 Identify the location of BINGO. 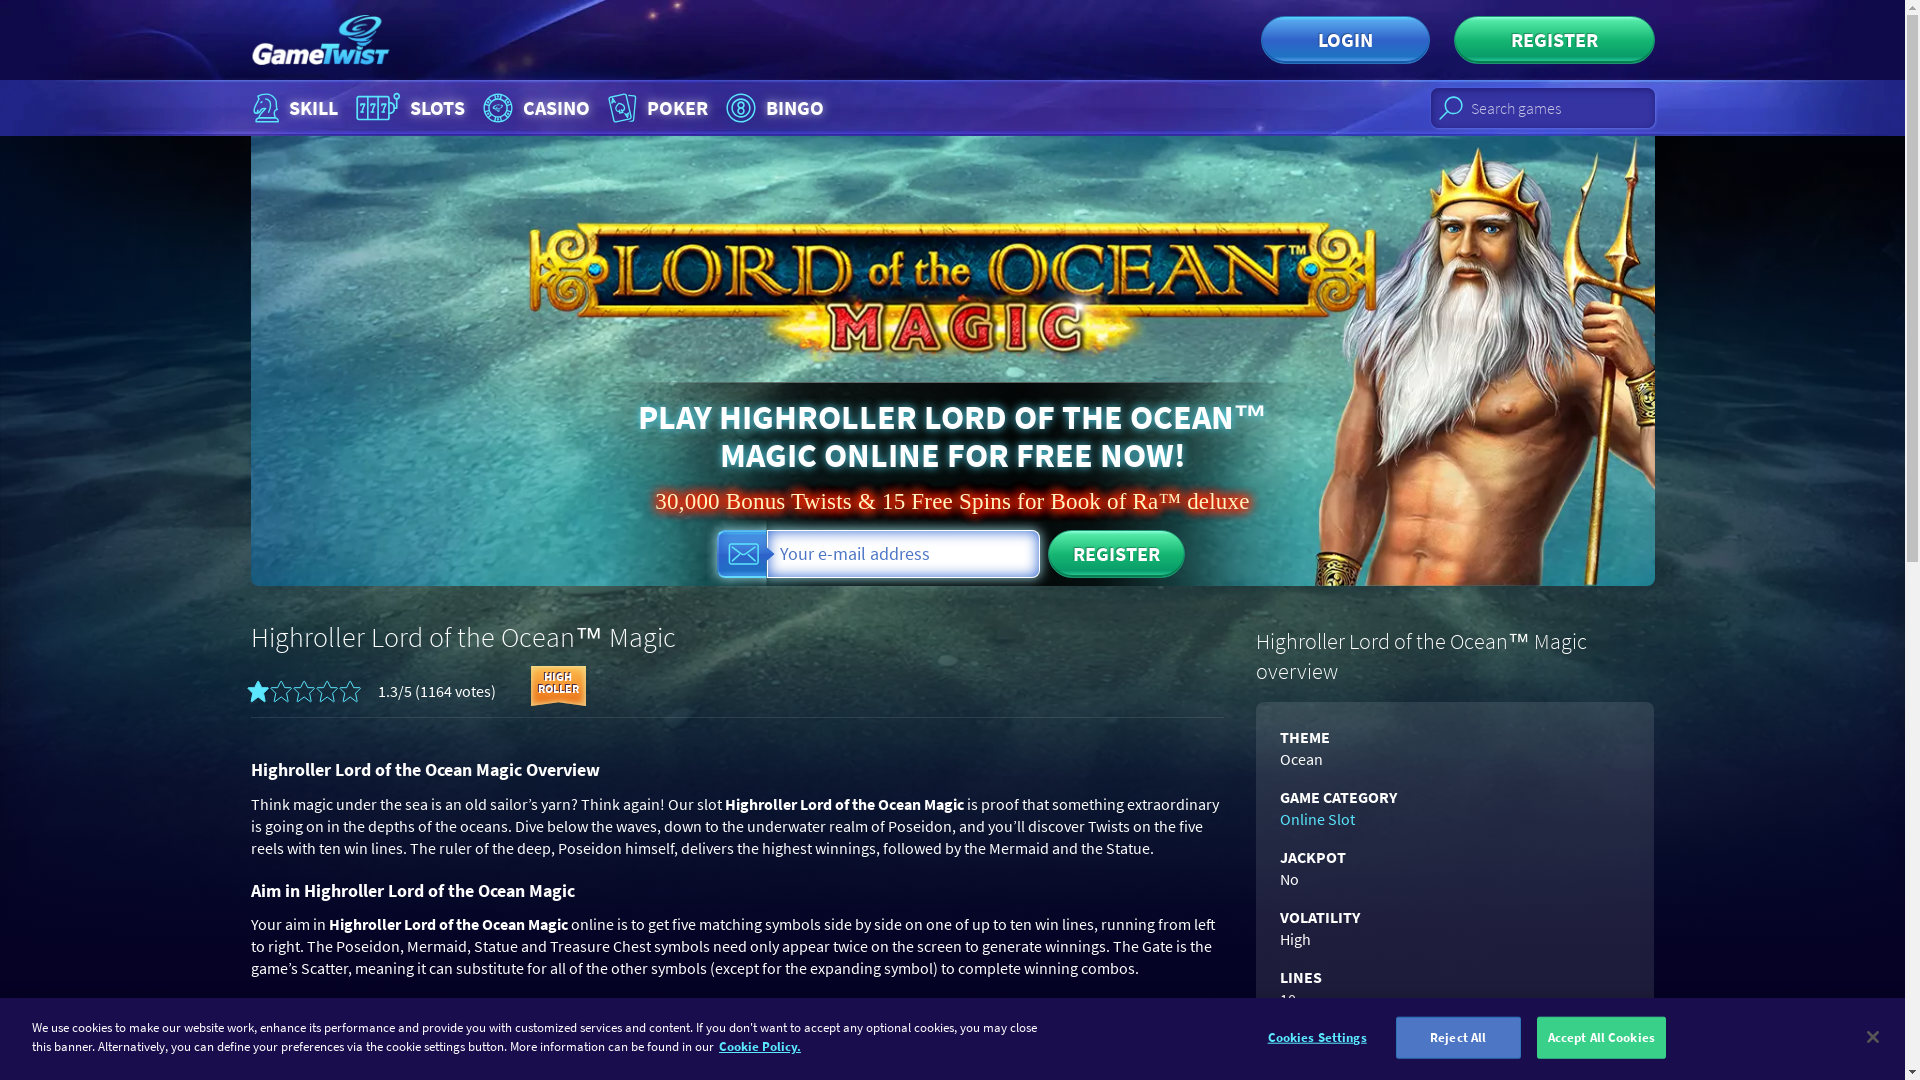
(774, 108).